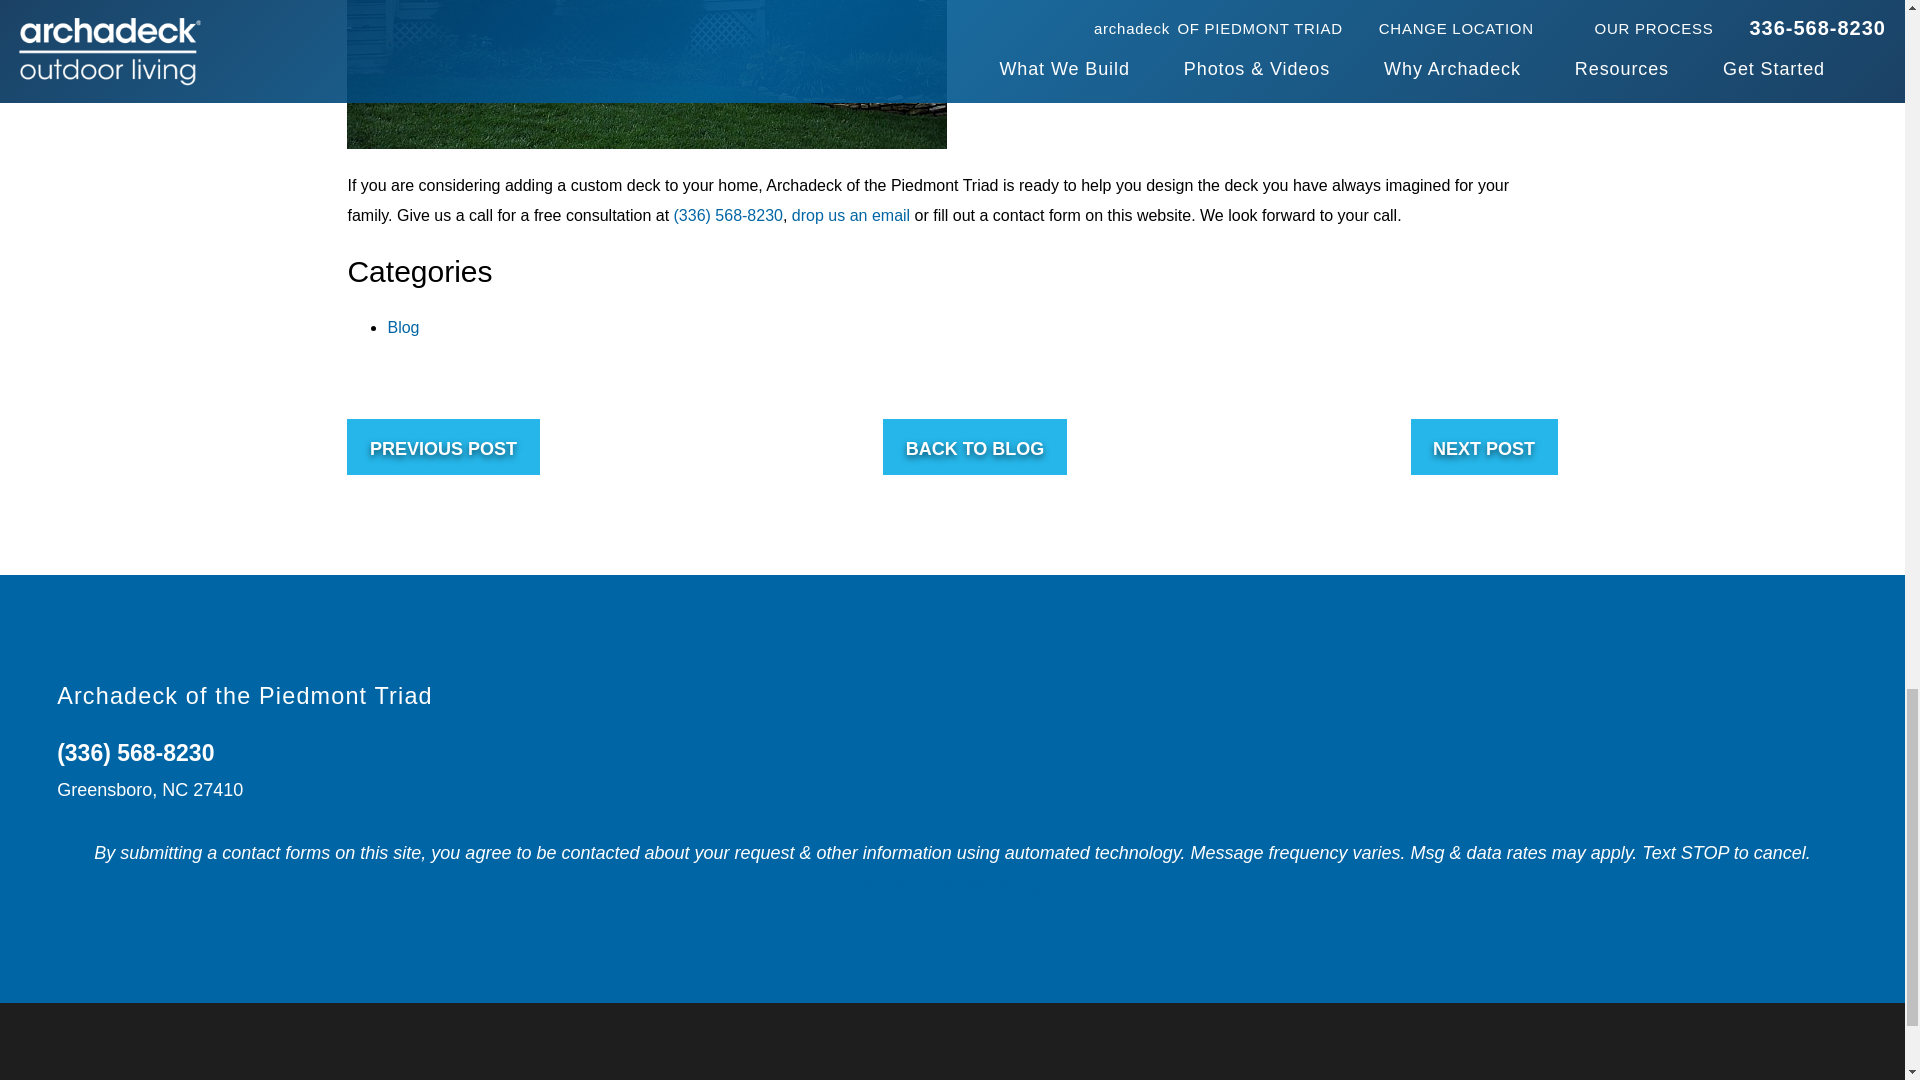 The image size is (1920, 1080). I want to click on BBB, so click(1752, 746).